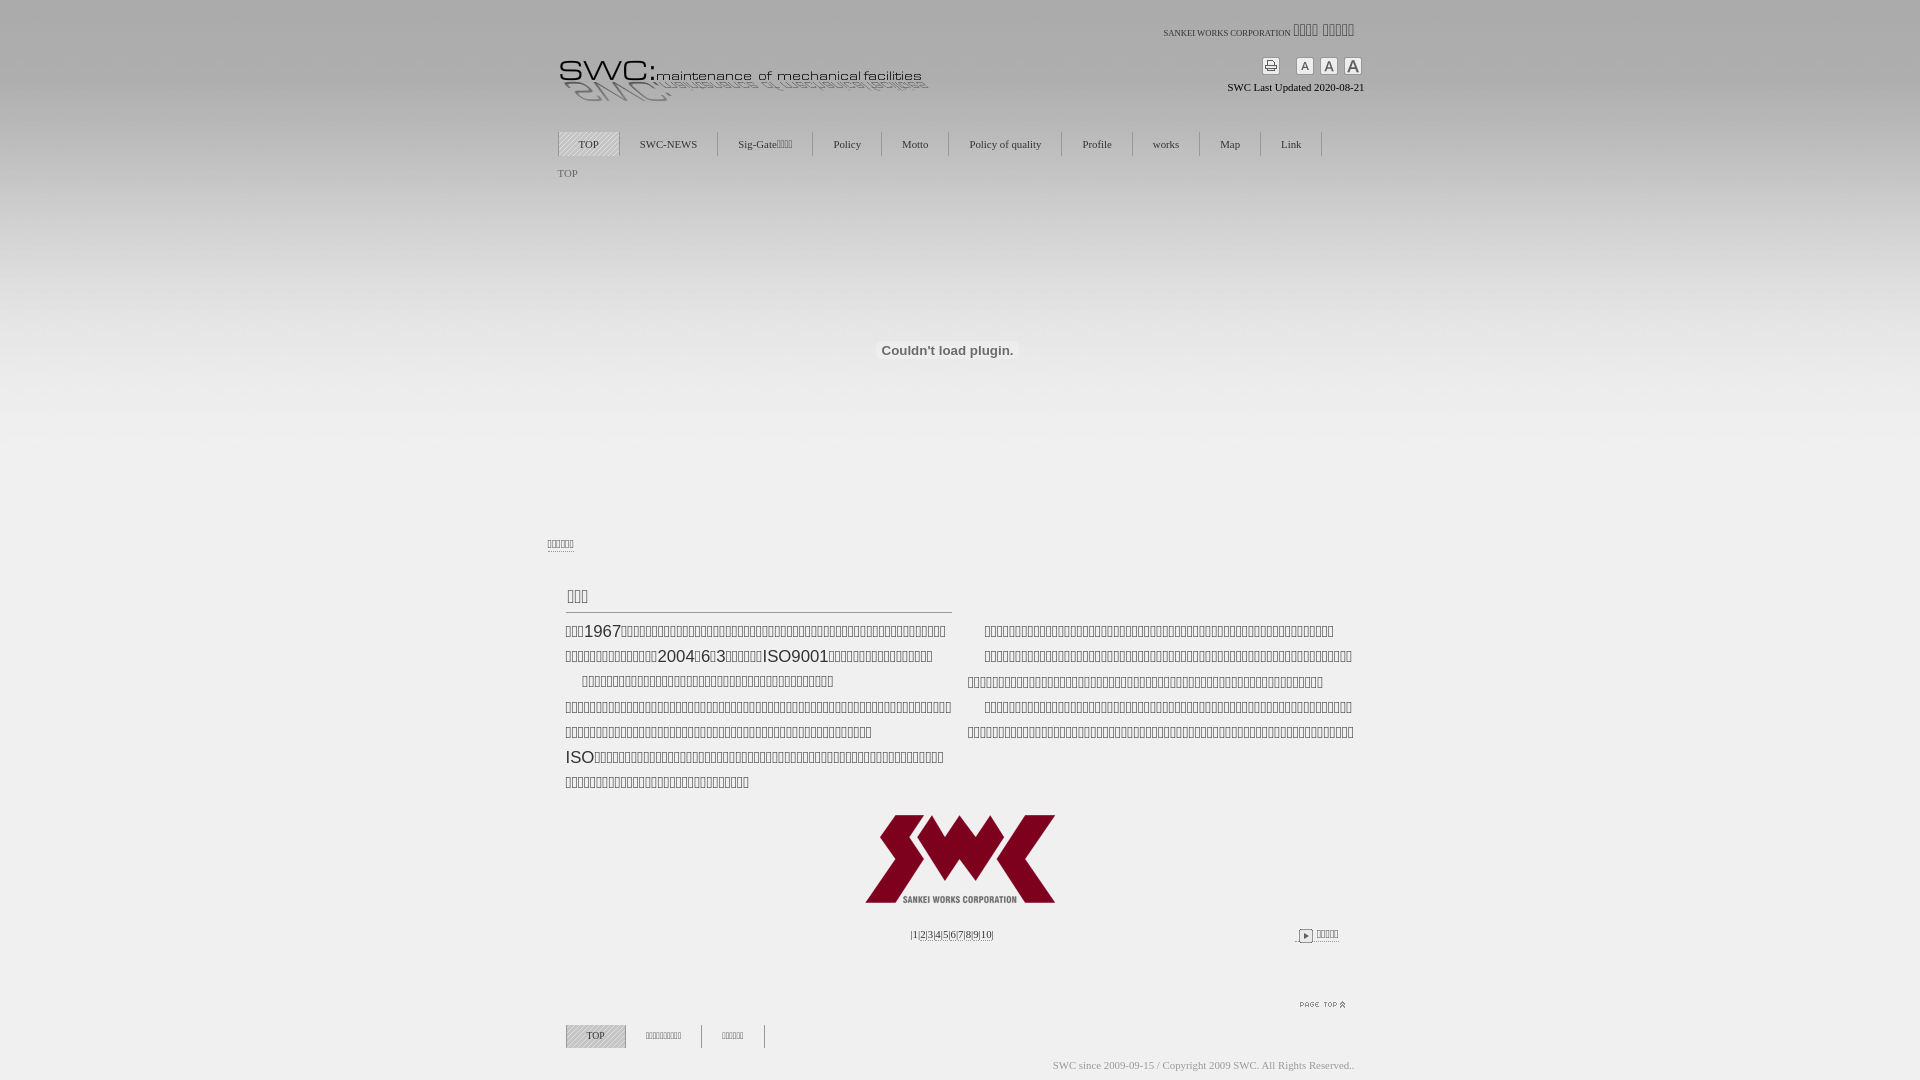 The height and width of the screenshot is (1080, 1920). What do you see at coordinates (588, 144) in the screenshot?
I see `TOP` at bounding box center [588, 144].